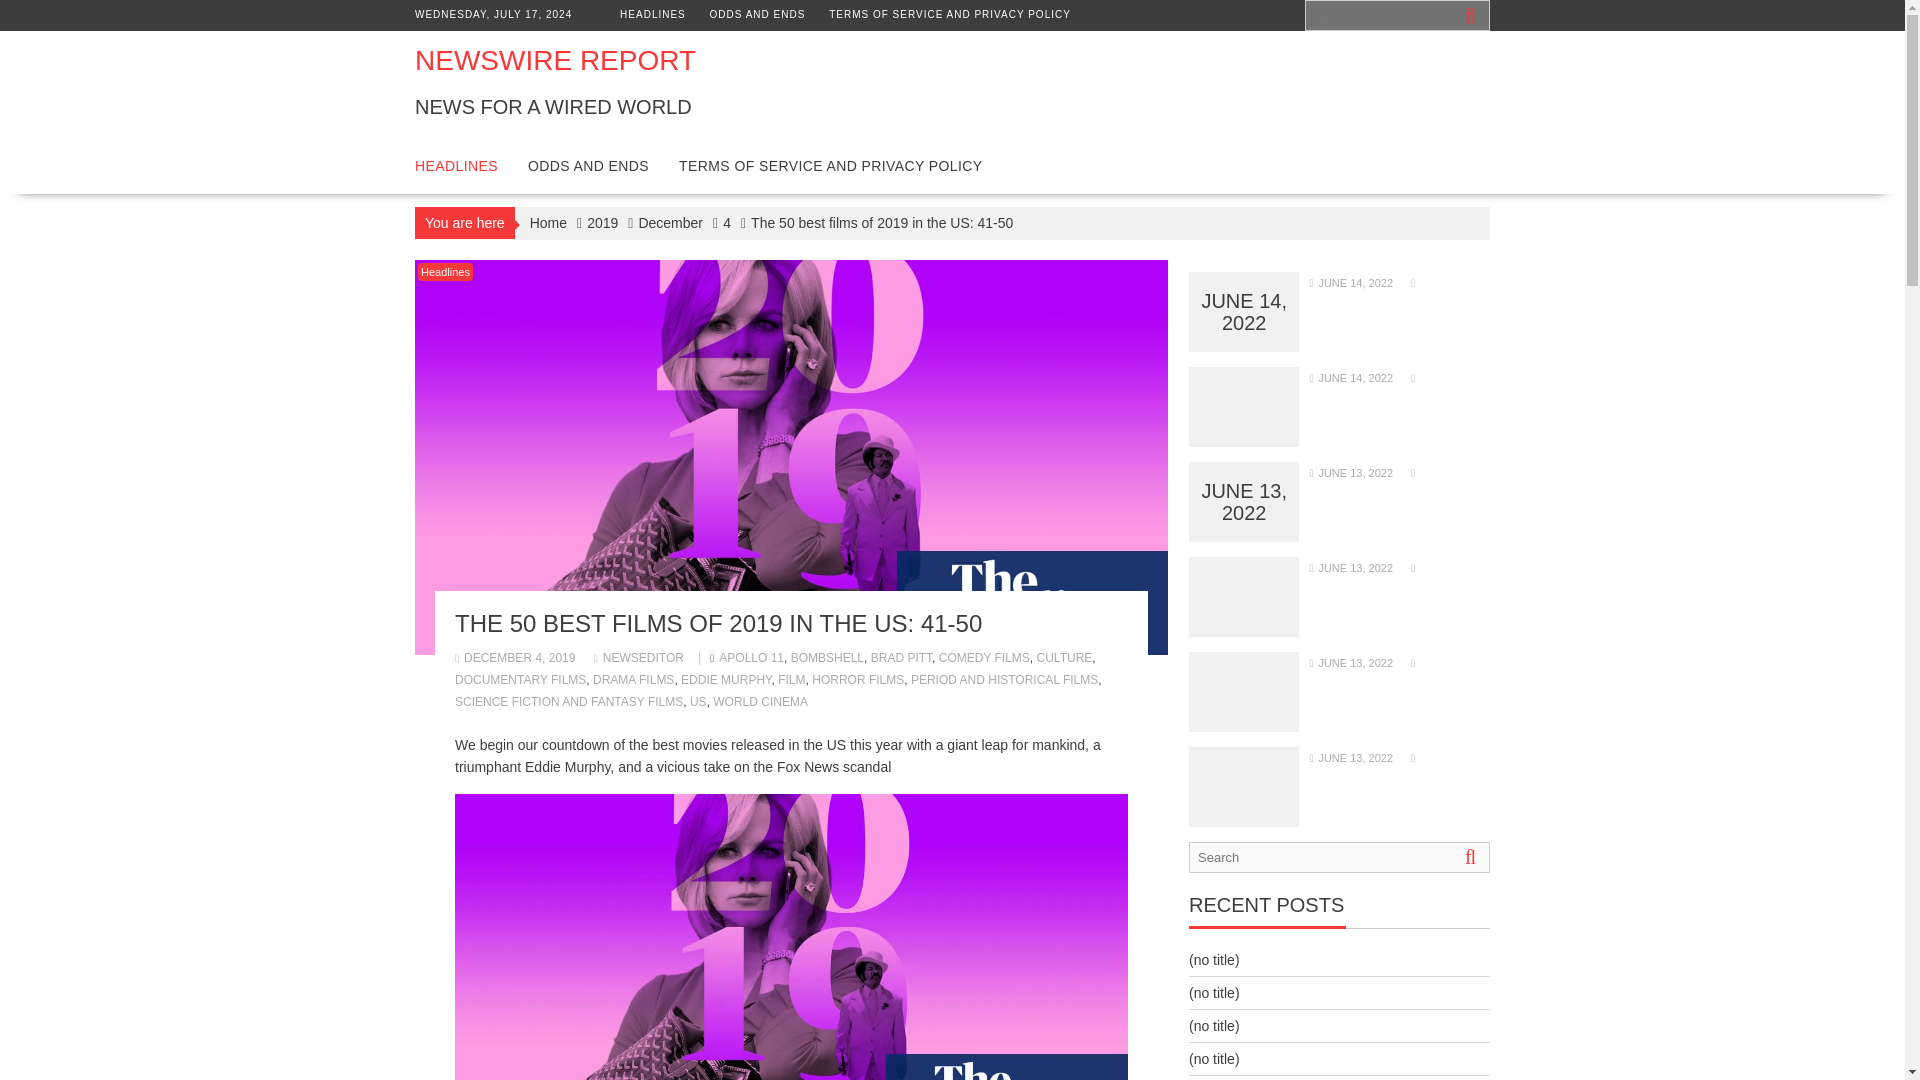 This screenshot has height=1080, width=1920. What do you see at coordinates (750, 658) in the screenshot?
I see `APOLLO 11` at bounding box center [750, 658].